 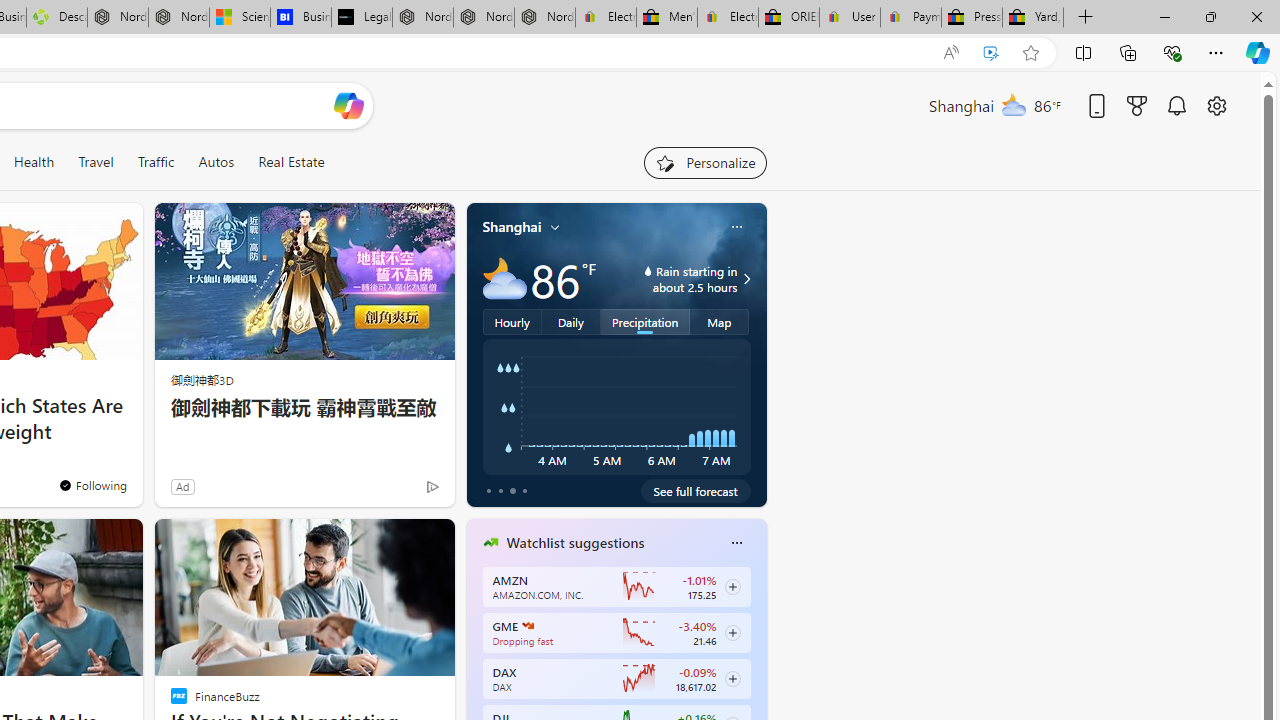 I want to click on You're following MSNBC, so click(x=390, y=490).